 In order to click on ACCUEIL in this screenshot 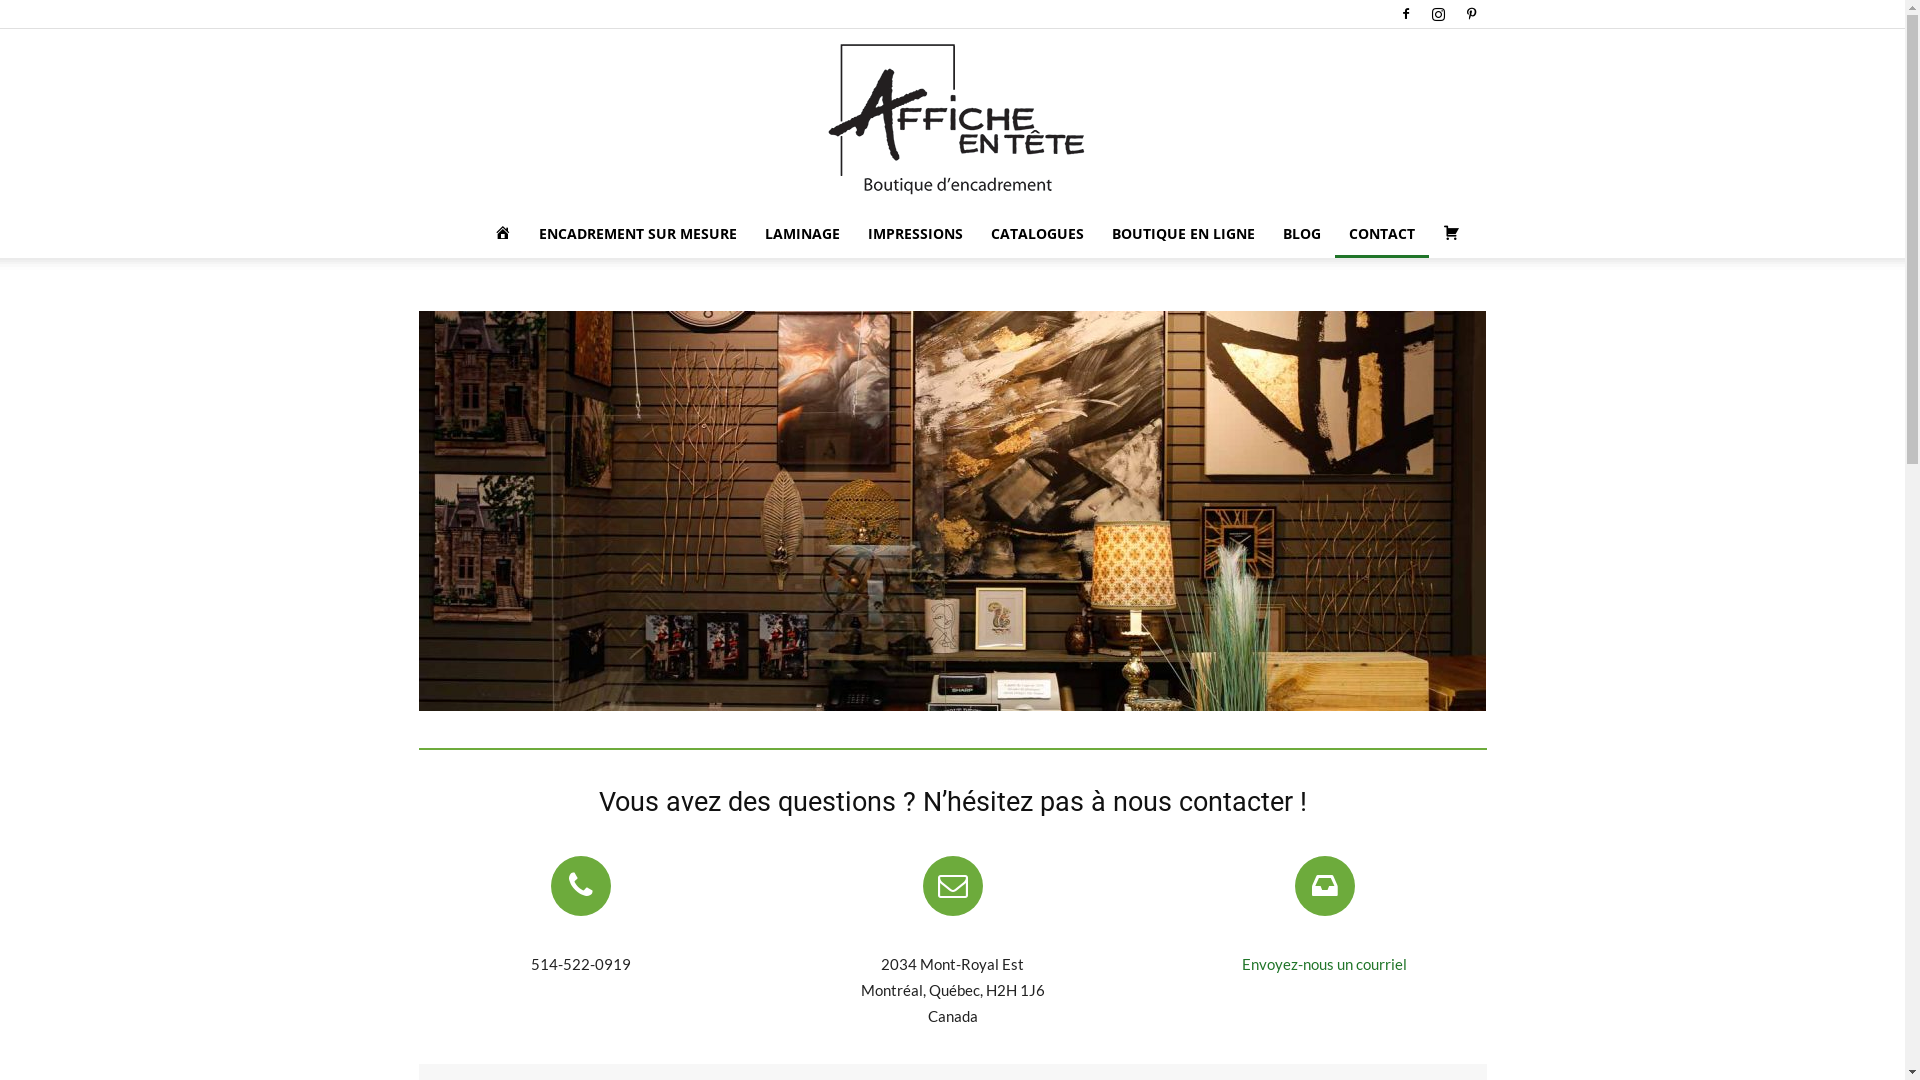, I will do `click(502, 234)`.